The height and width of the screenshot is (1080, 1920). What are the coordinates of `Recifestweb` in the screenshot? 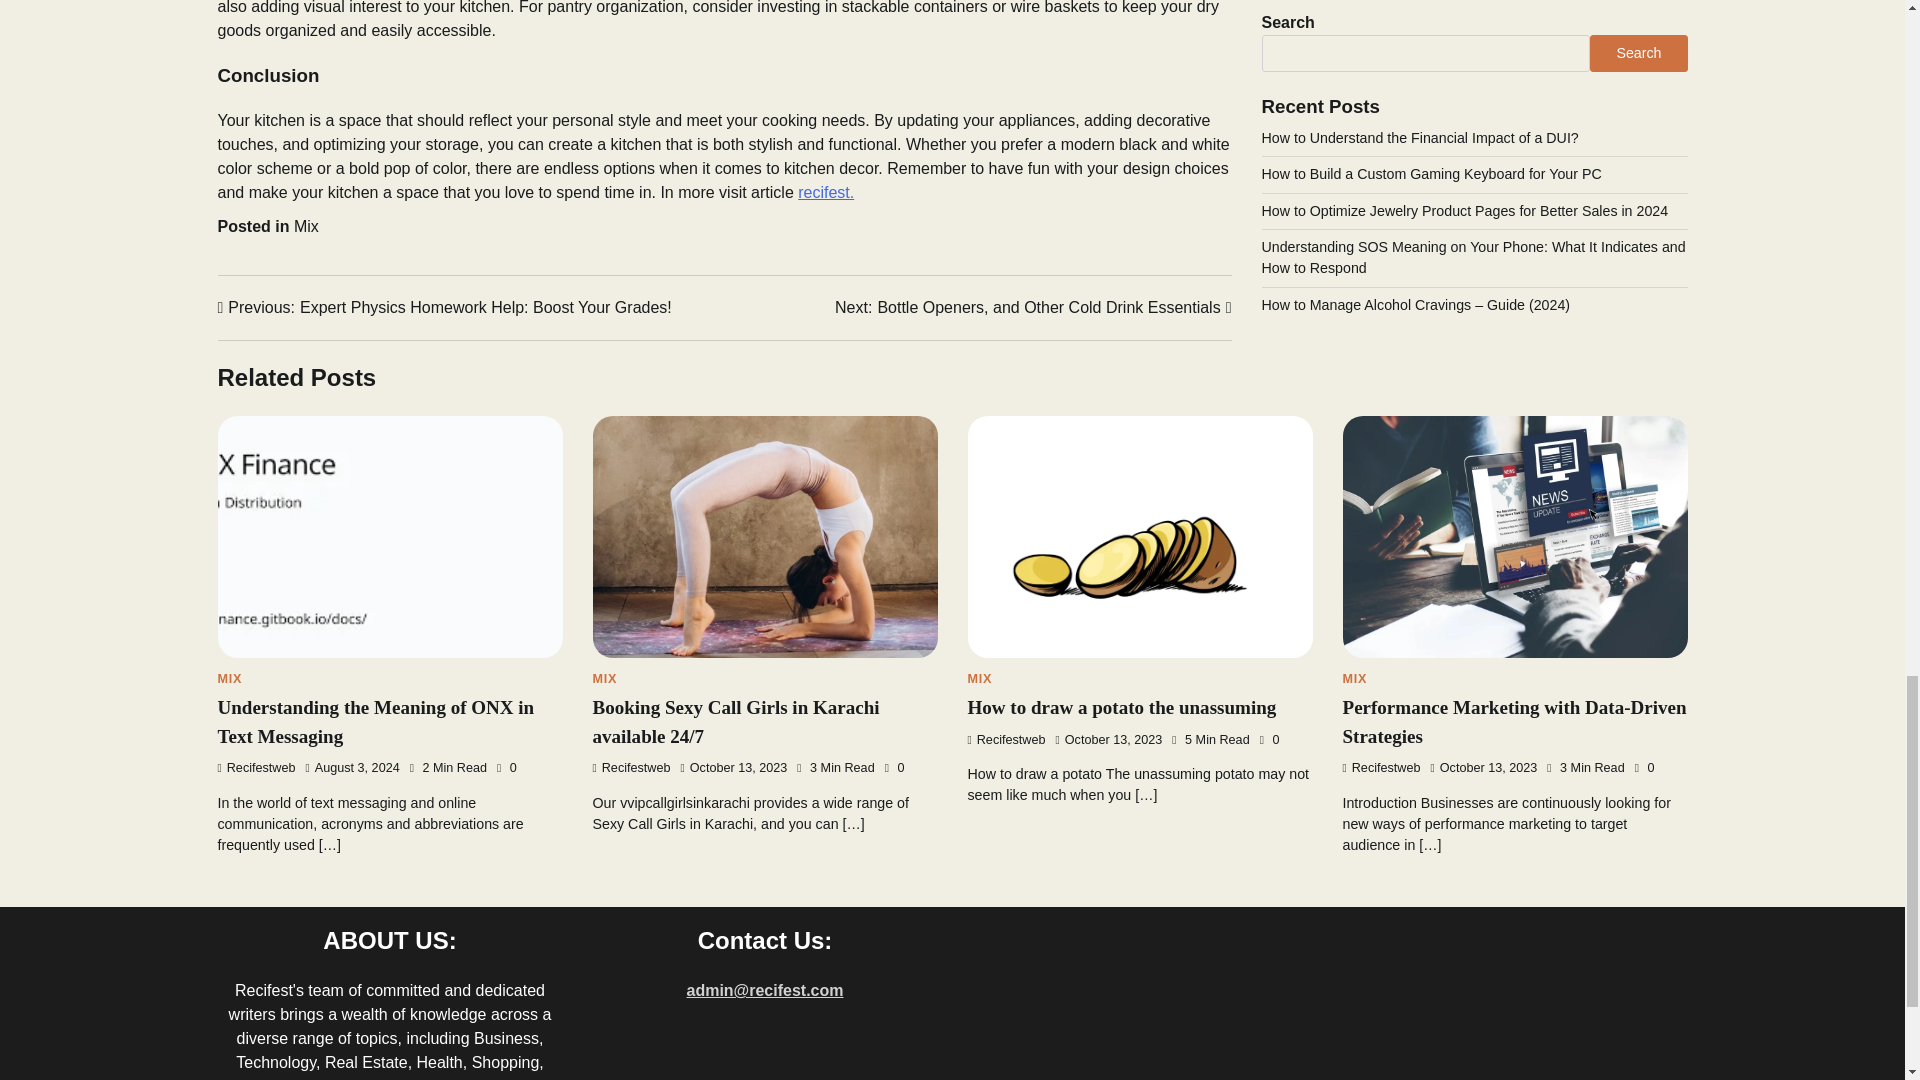 It's located at (1032, 307).